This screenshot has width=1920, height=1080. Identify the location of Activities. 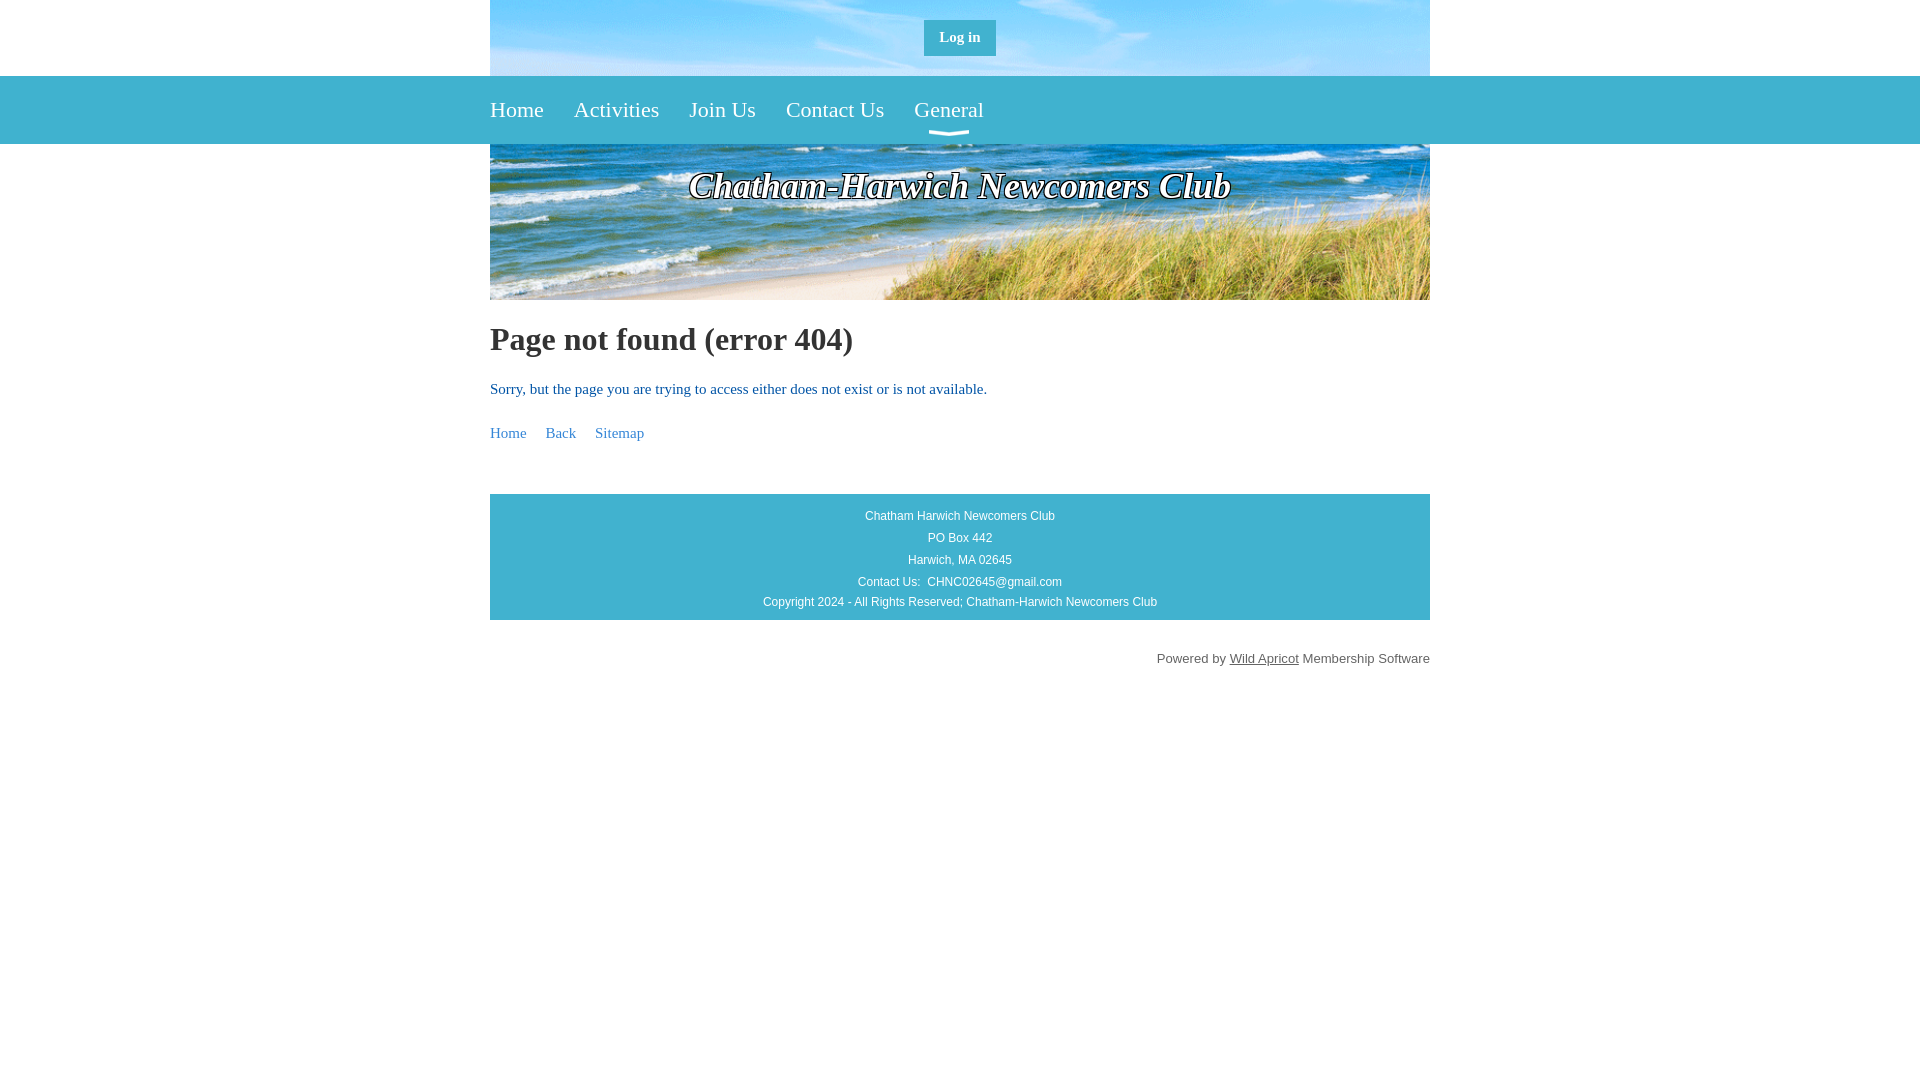
(632, 109).